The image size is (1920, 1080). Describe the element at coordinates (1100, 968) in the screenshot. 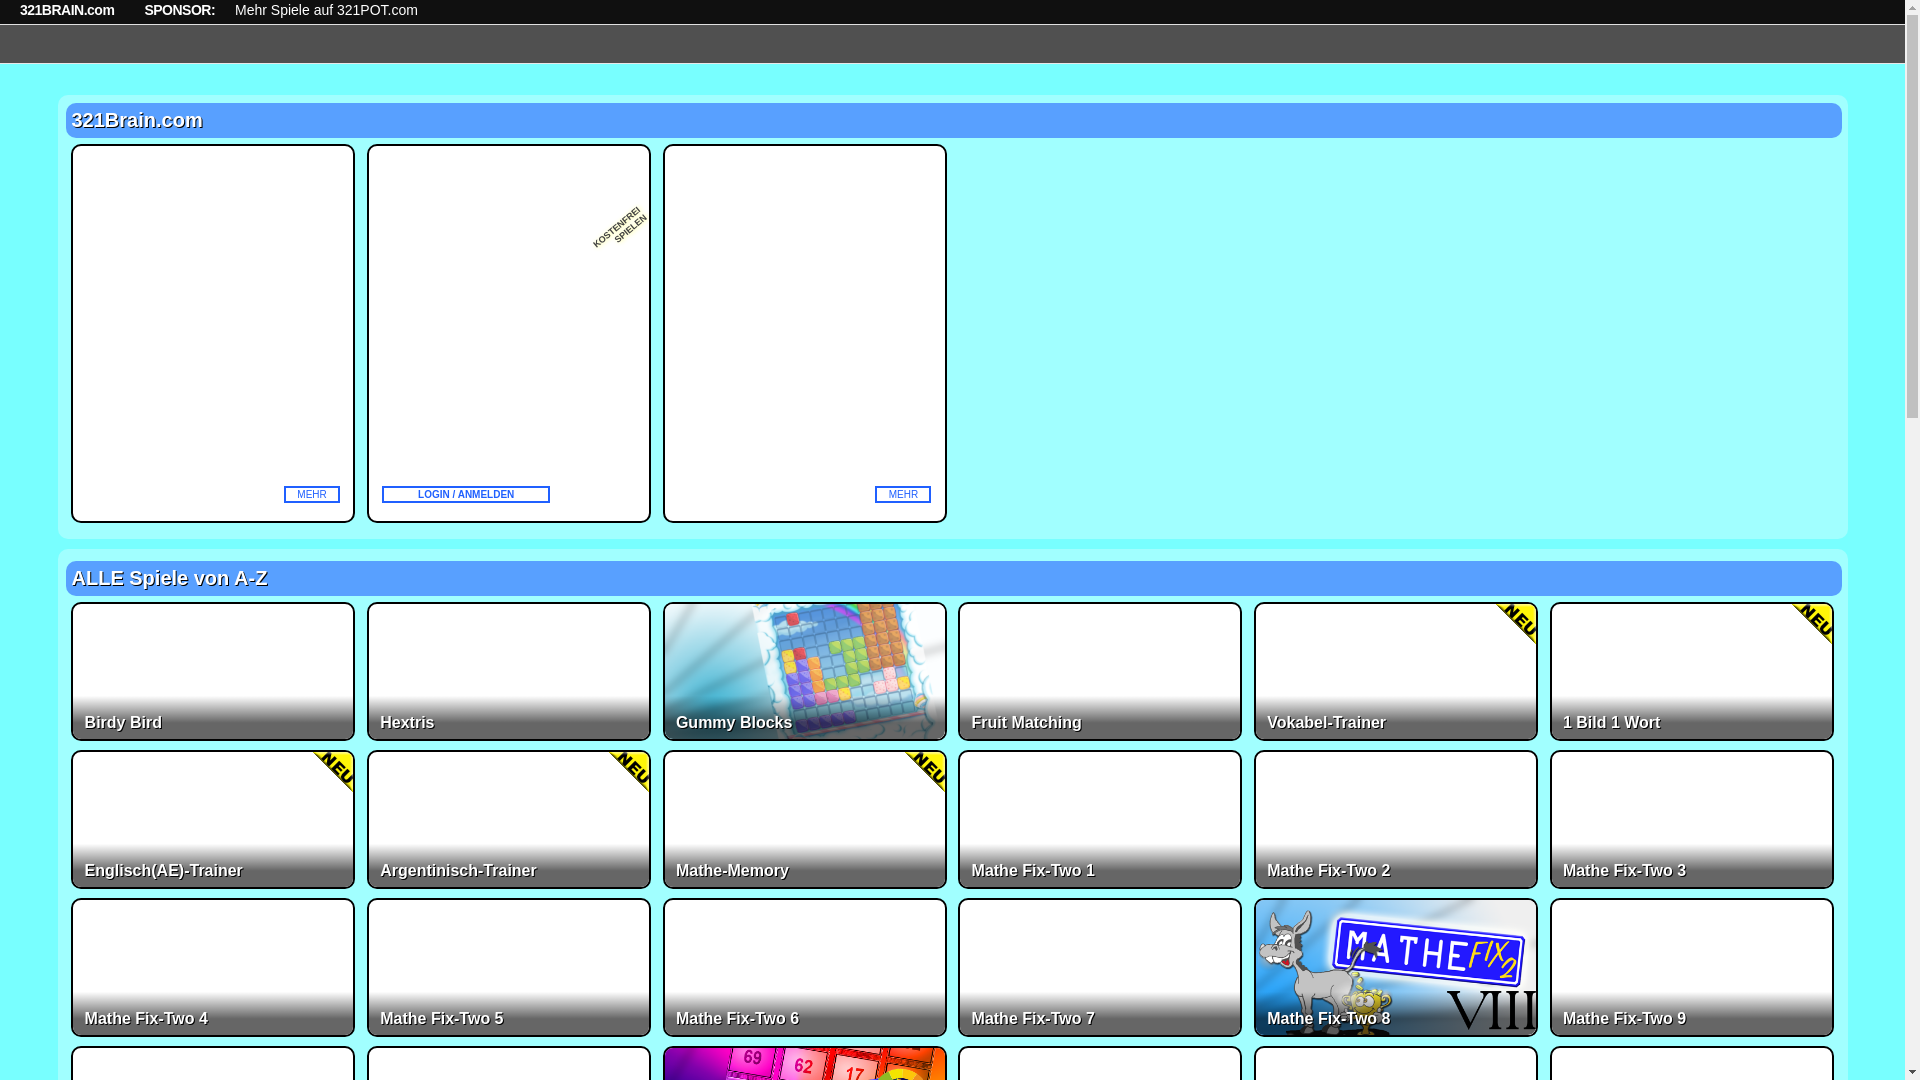

I see `Mathe Fix-Two 7` at that location.